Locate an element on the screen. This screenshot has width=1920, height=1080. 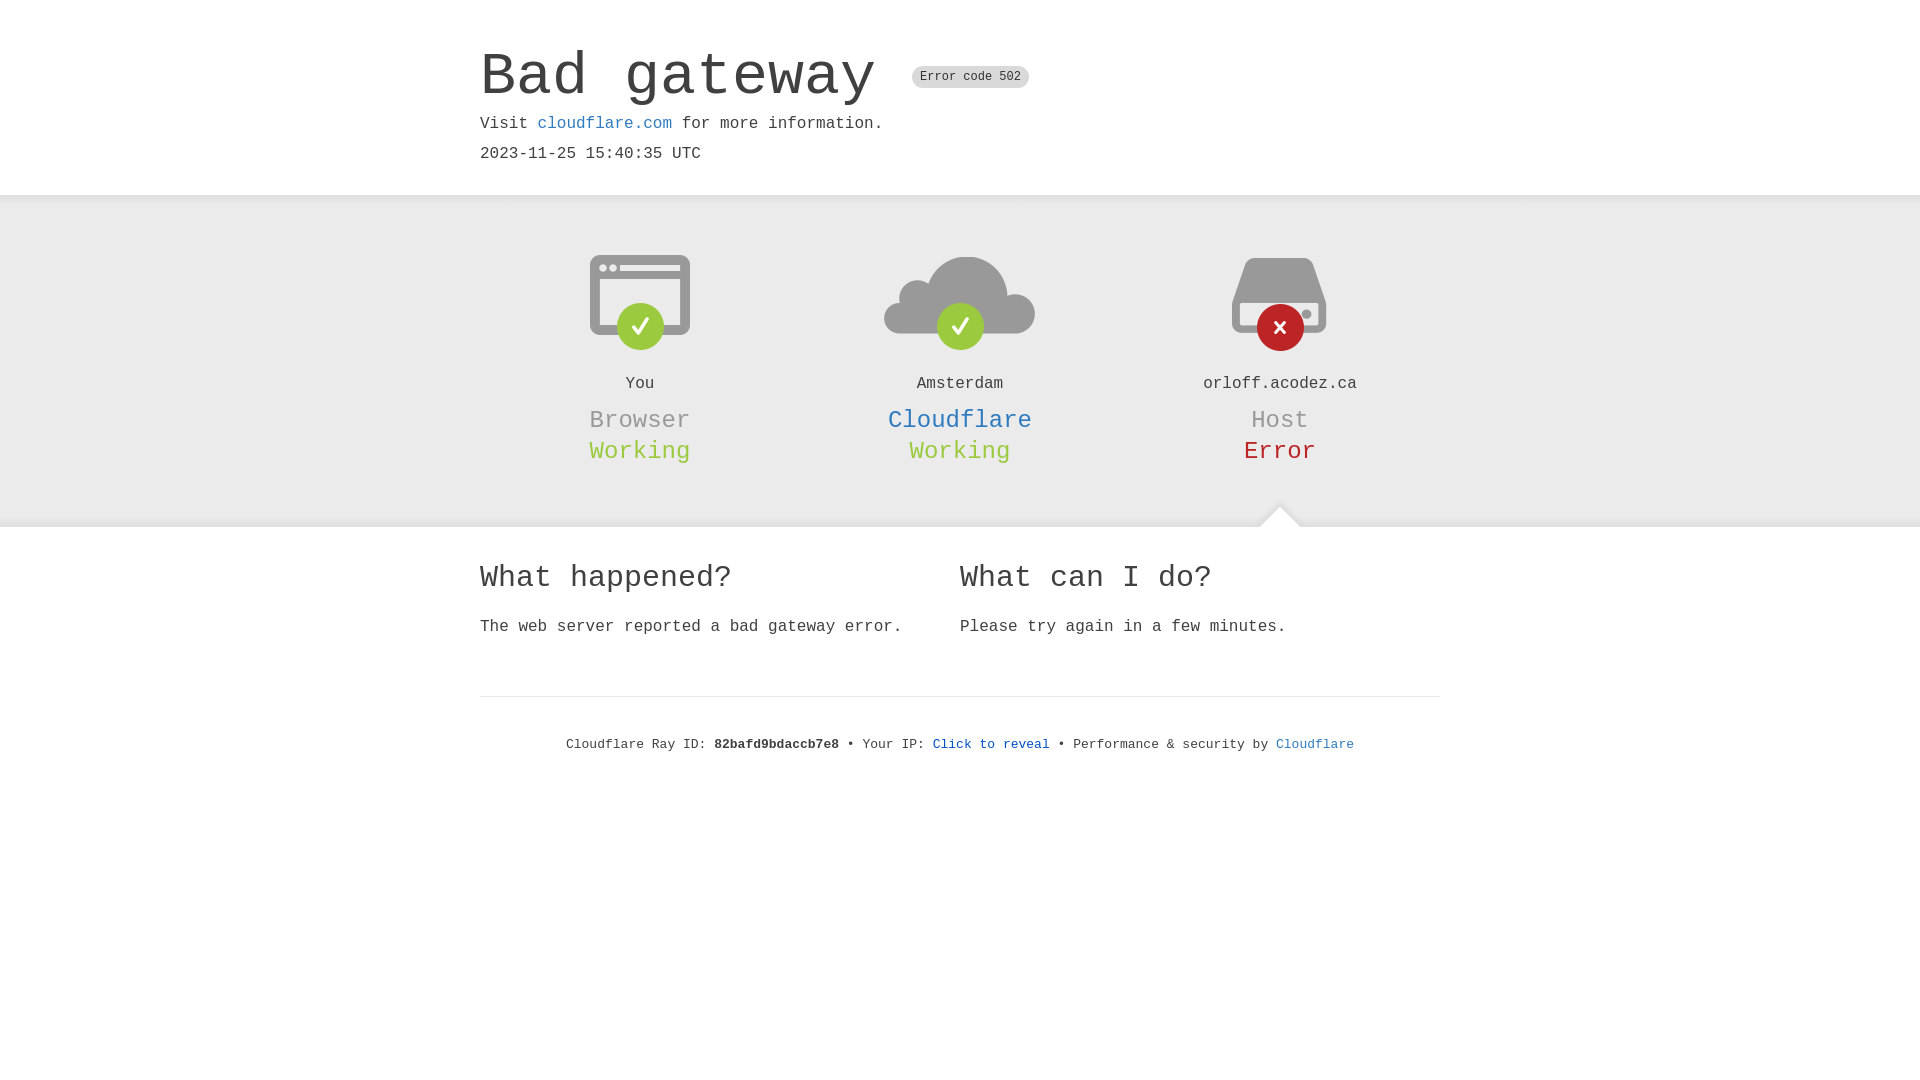
Cloudflare is located at coordinates (960, 420).